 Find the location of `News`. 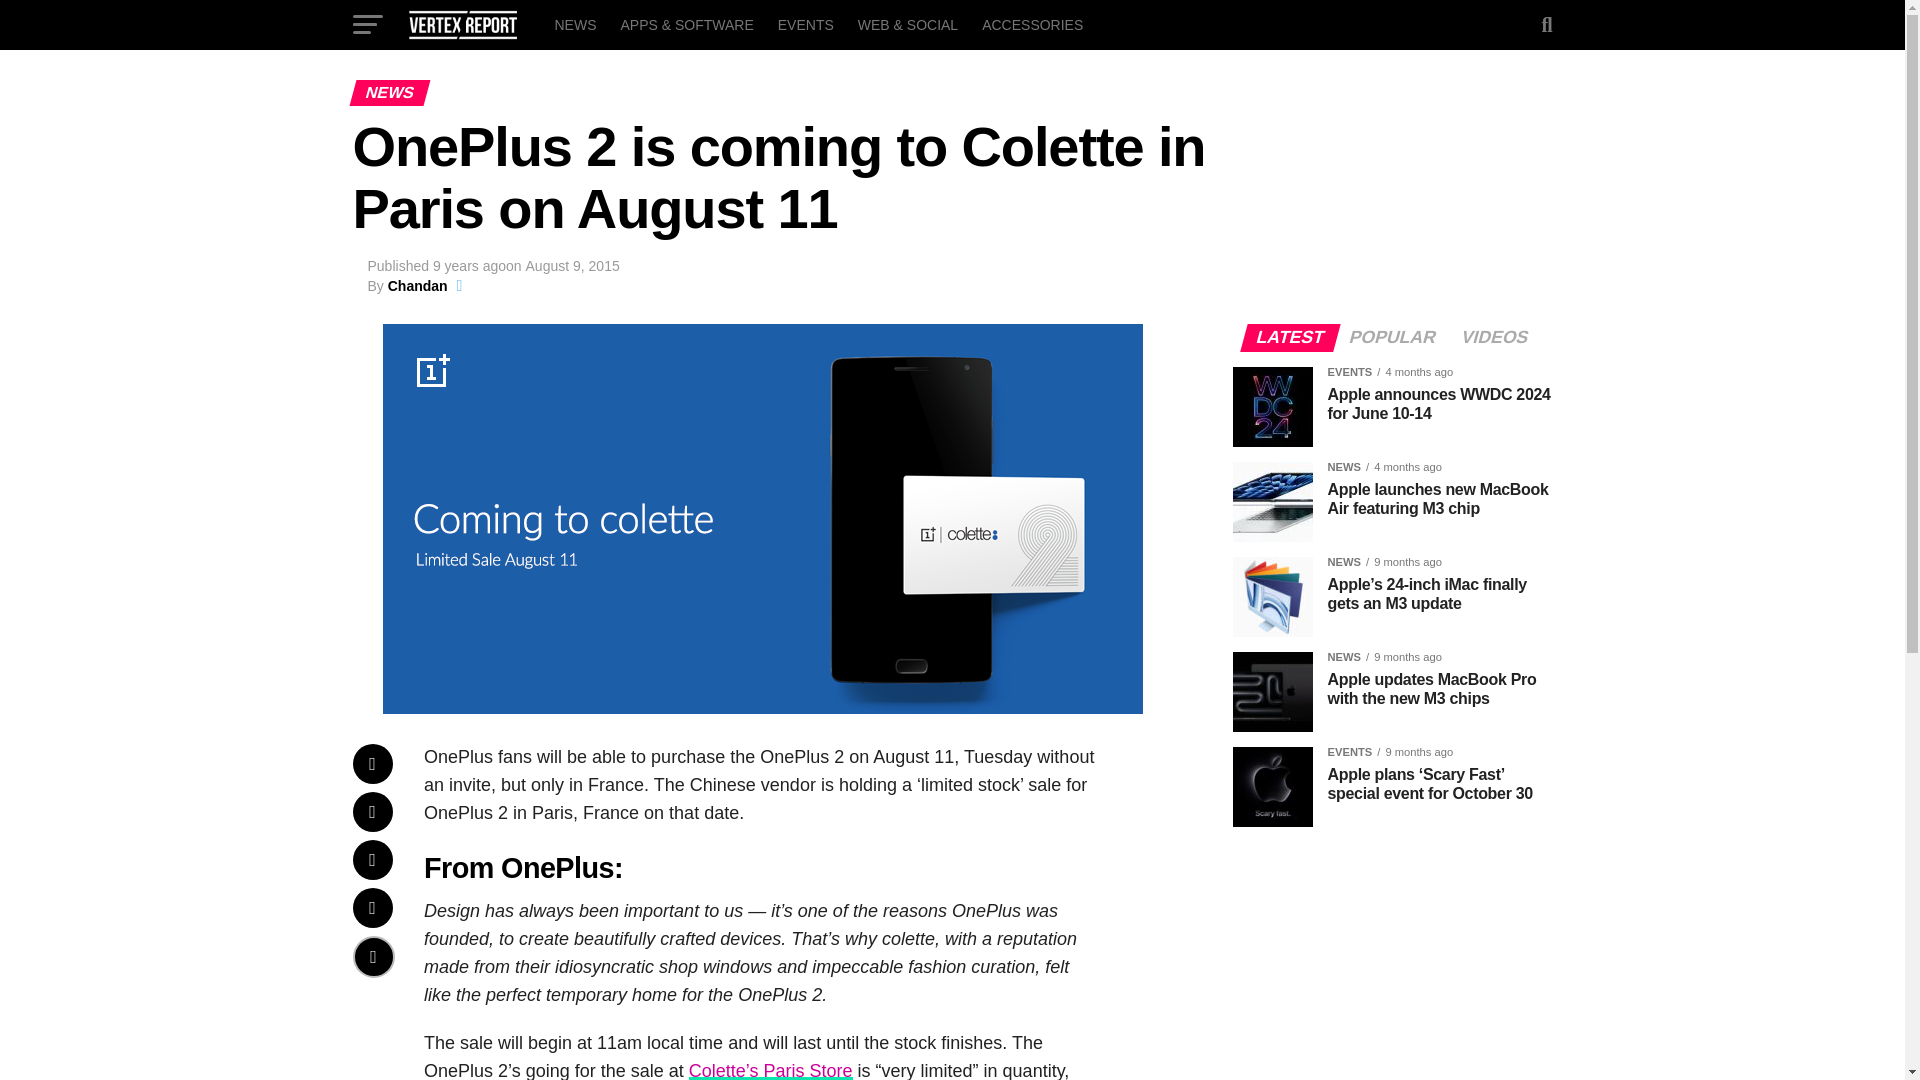

News is located at coordinates (574, 24).